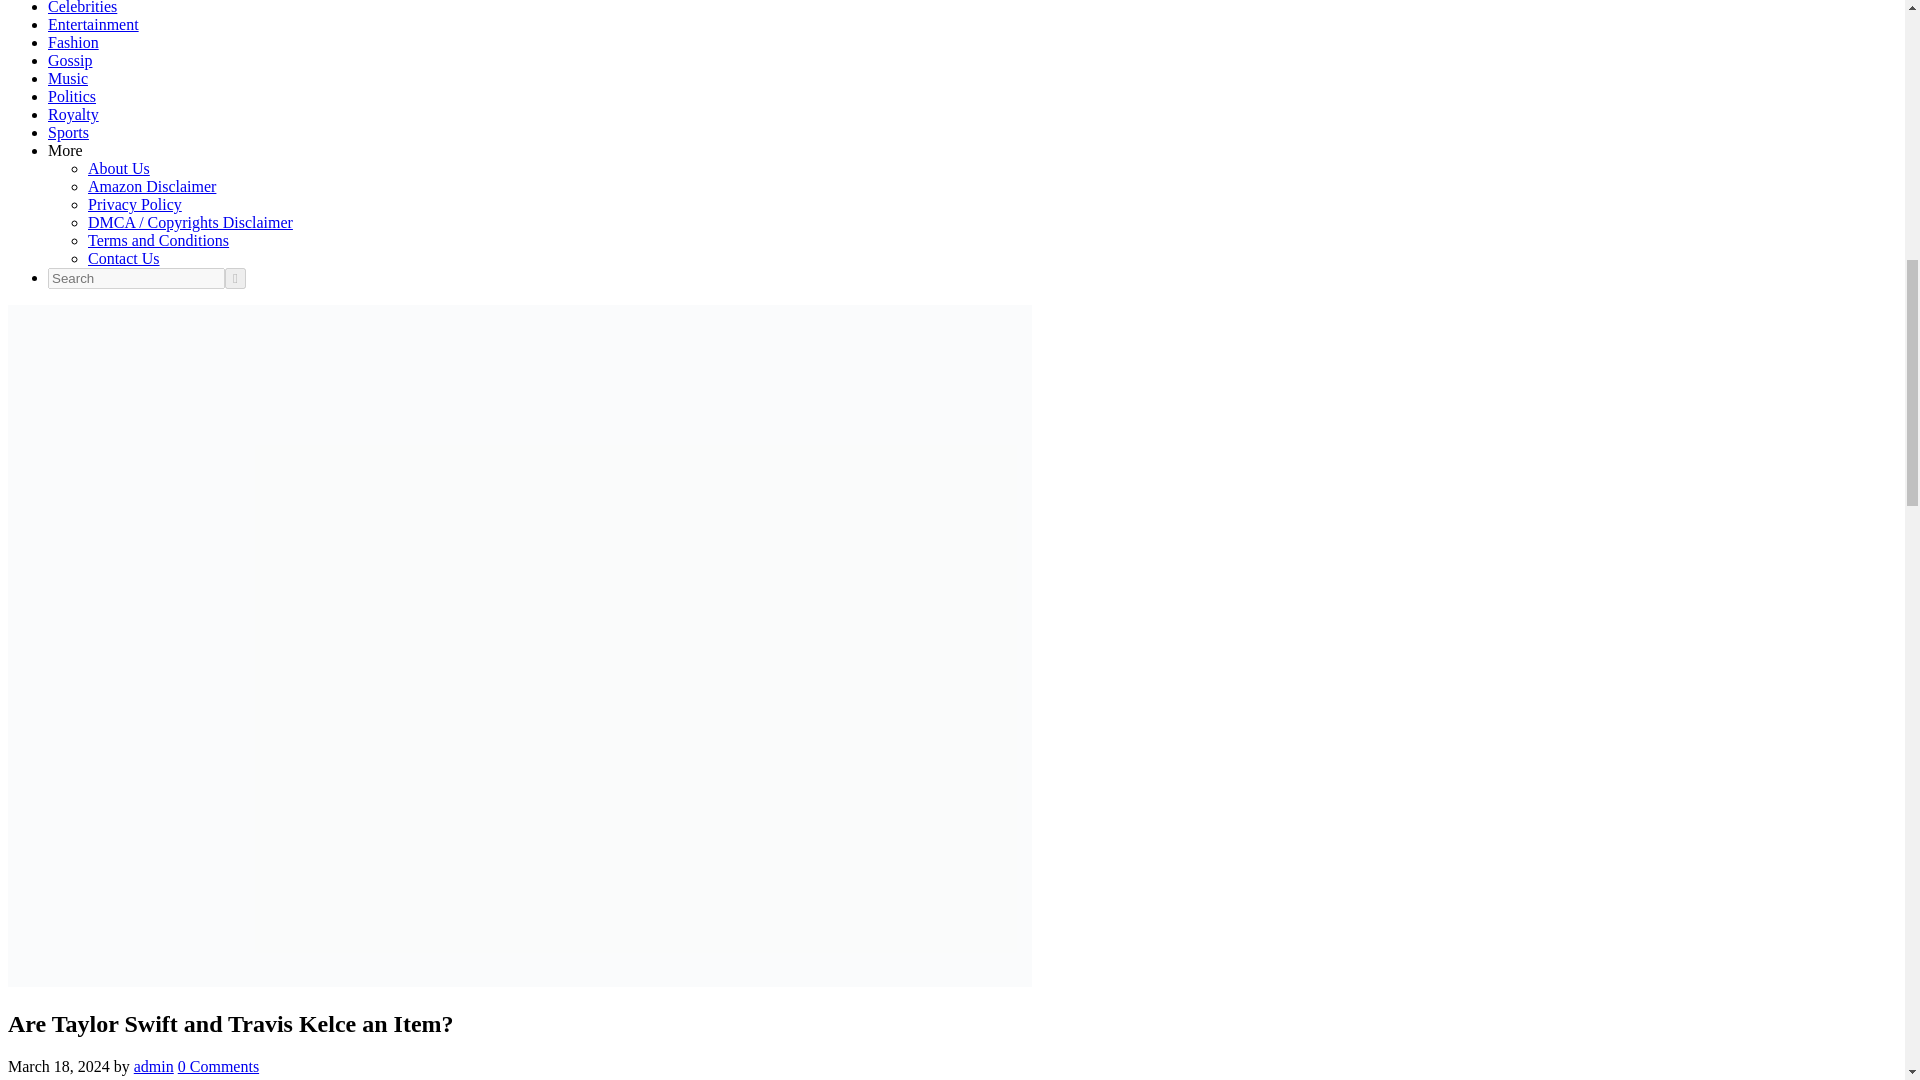 Image resolution: width=1920 pixels, height=1080 pixels. What do you see at coordinates (68, 78) in the screenshot?
I see `Music` at bounding box center [68, 78].